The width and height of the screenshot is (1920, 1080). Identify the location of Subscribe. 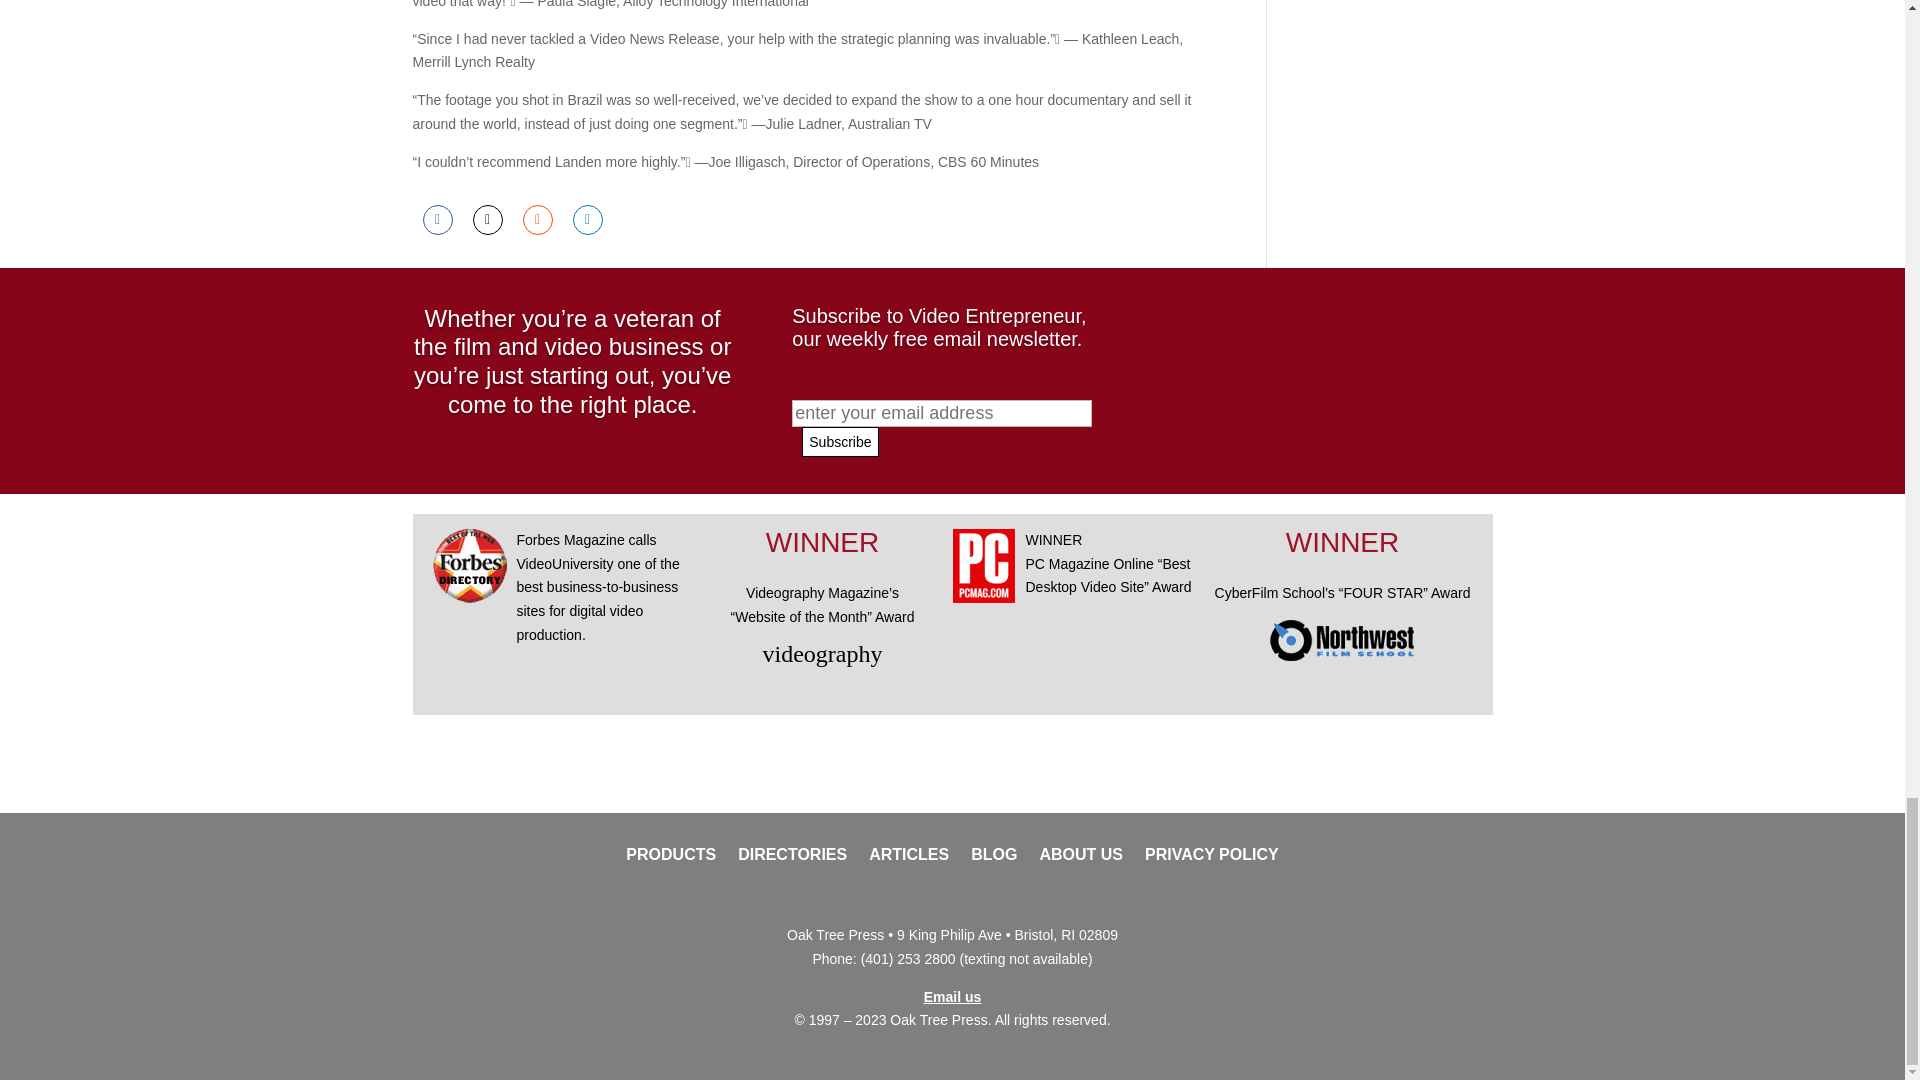
(840, 441).